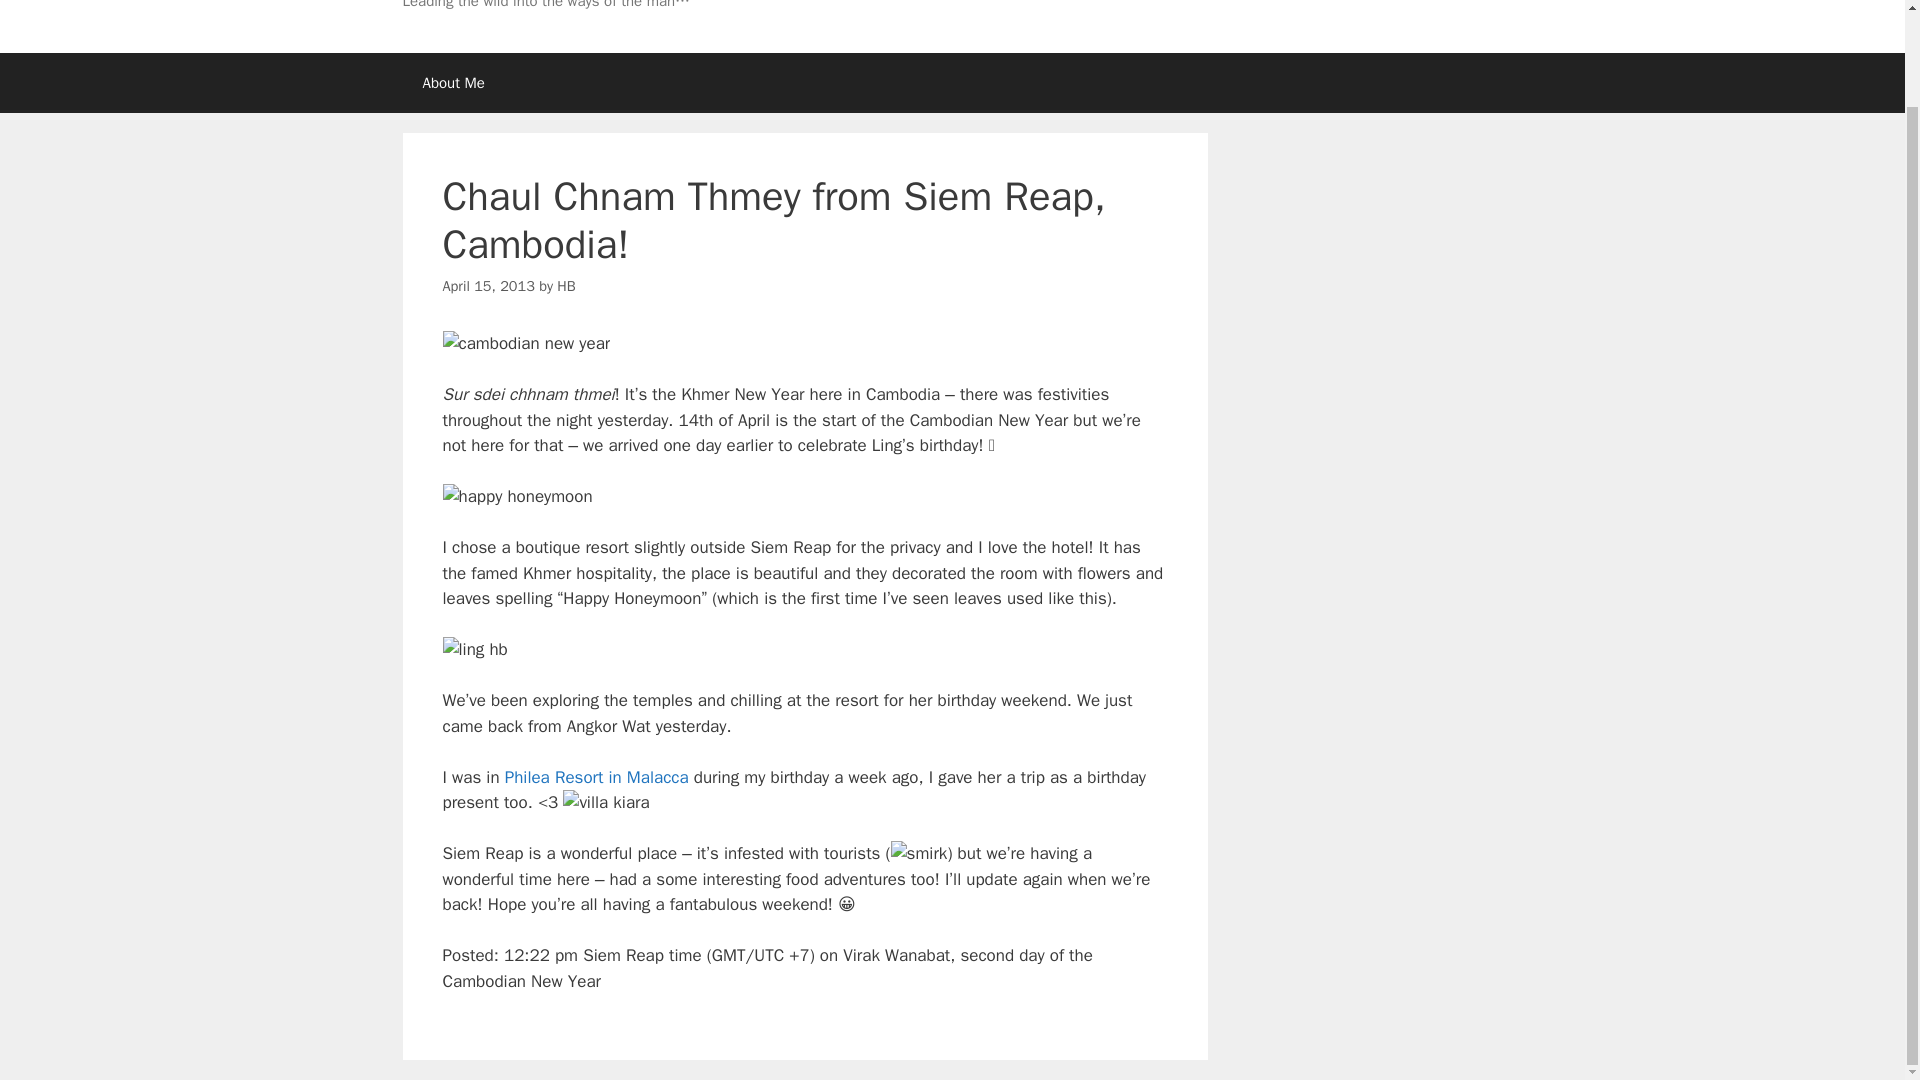  I want to click on ling hb, so click(474, 650).